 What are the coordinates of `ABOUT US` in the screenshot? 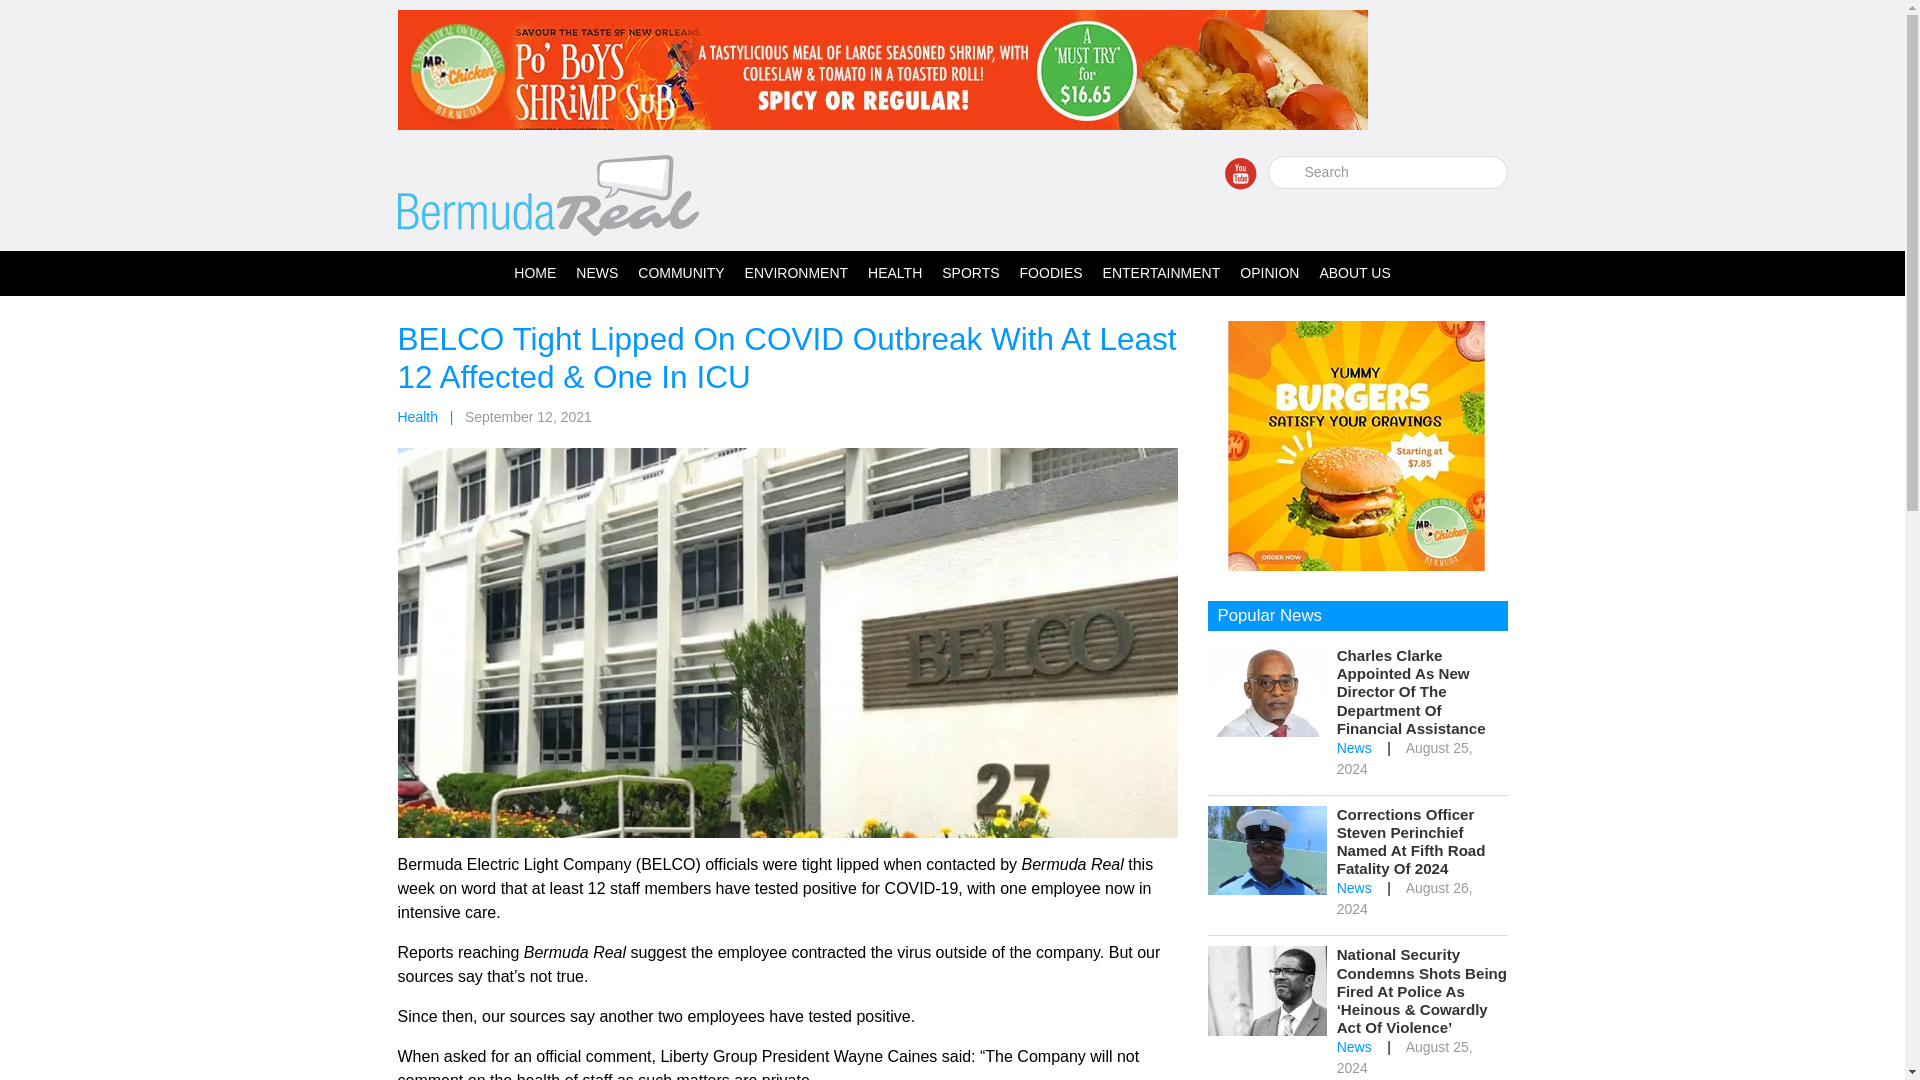 It's located at (1354, 272).